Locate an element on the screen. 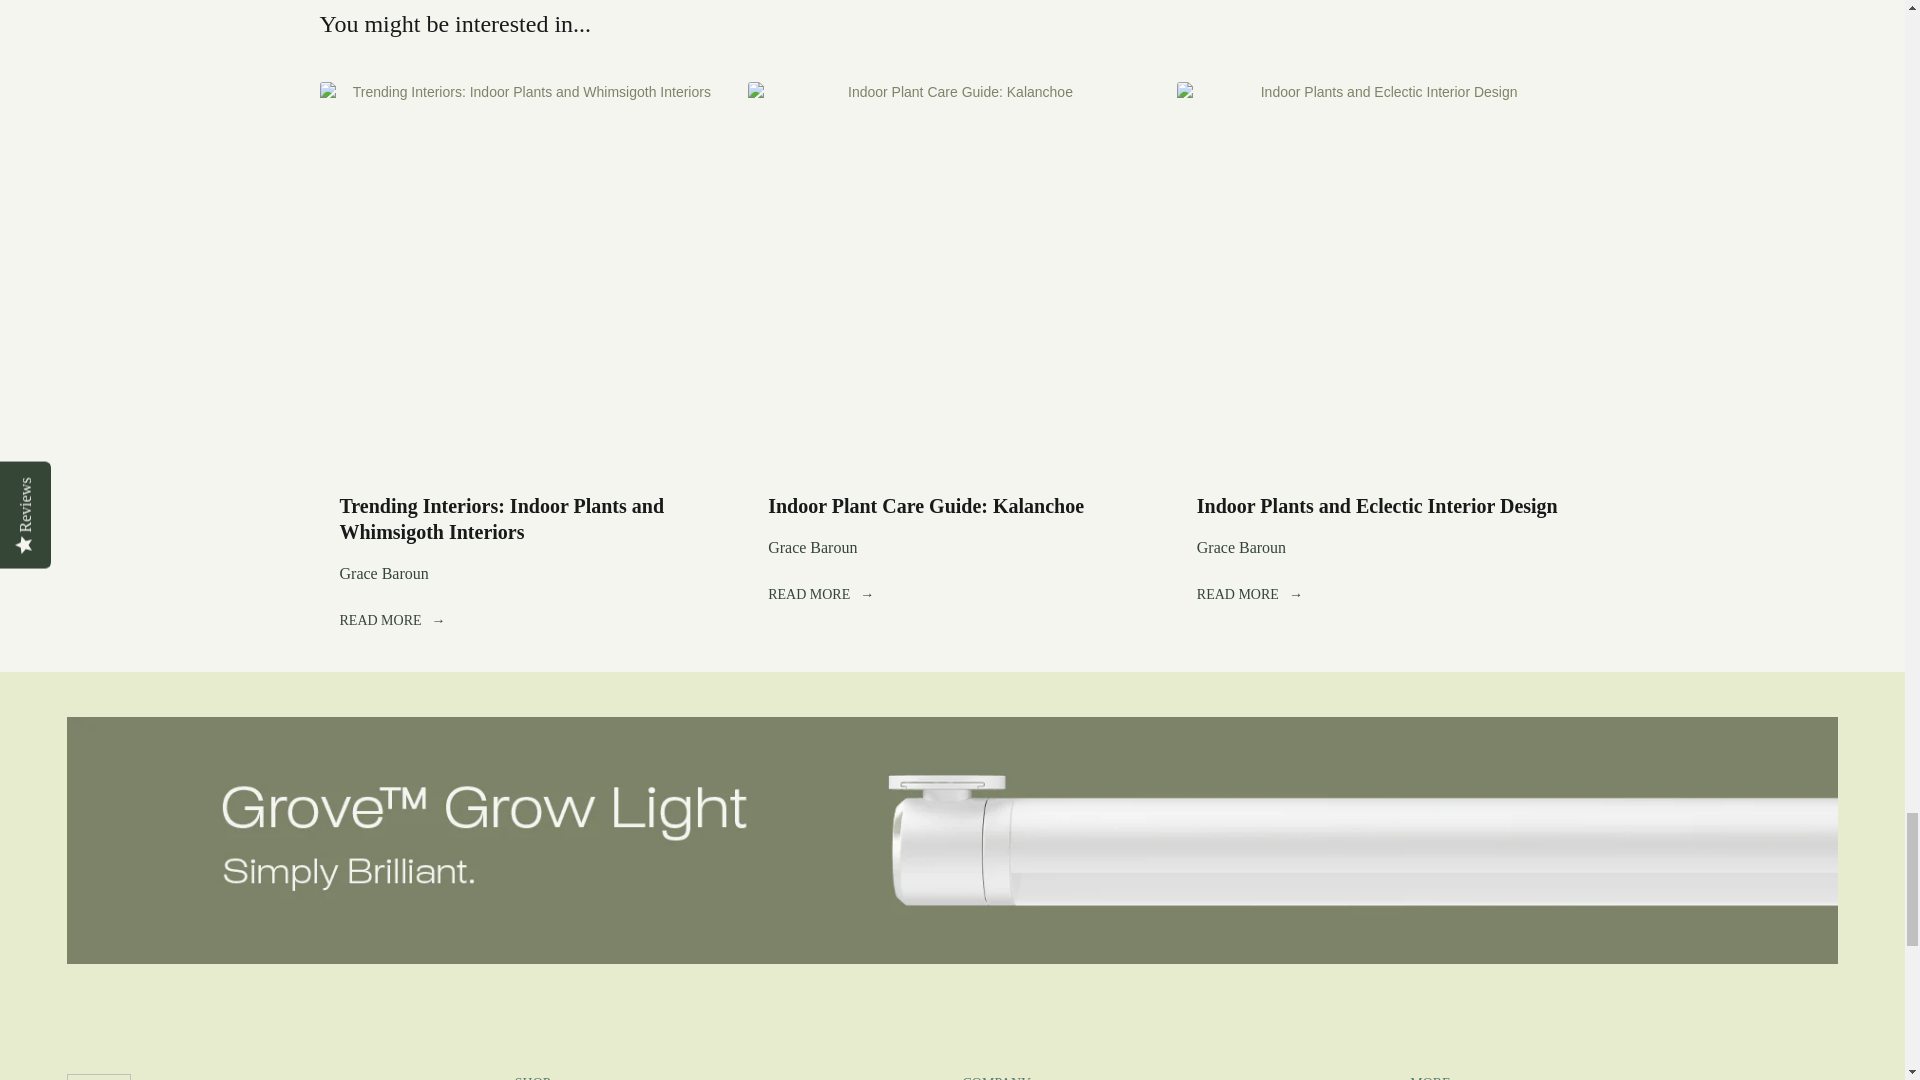 This screenshot has width=1920, height=1080. Trending Interiors: Indoor Plants and Whimsigoth Interiors is located at coordinates (524, 276).